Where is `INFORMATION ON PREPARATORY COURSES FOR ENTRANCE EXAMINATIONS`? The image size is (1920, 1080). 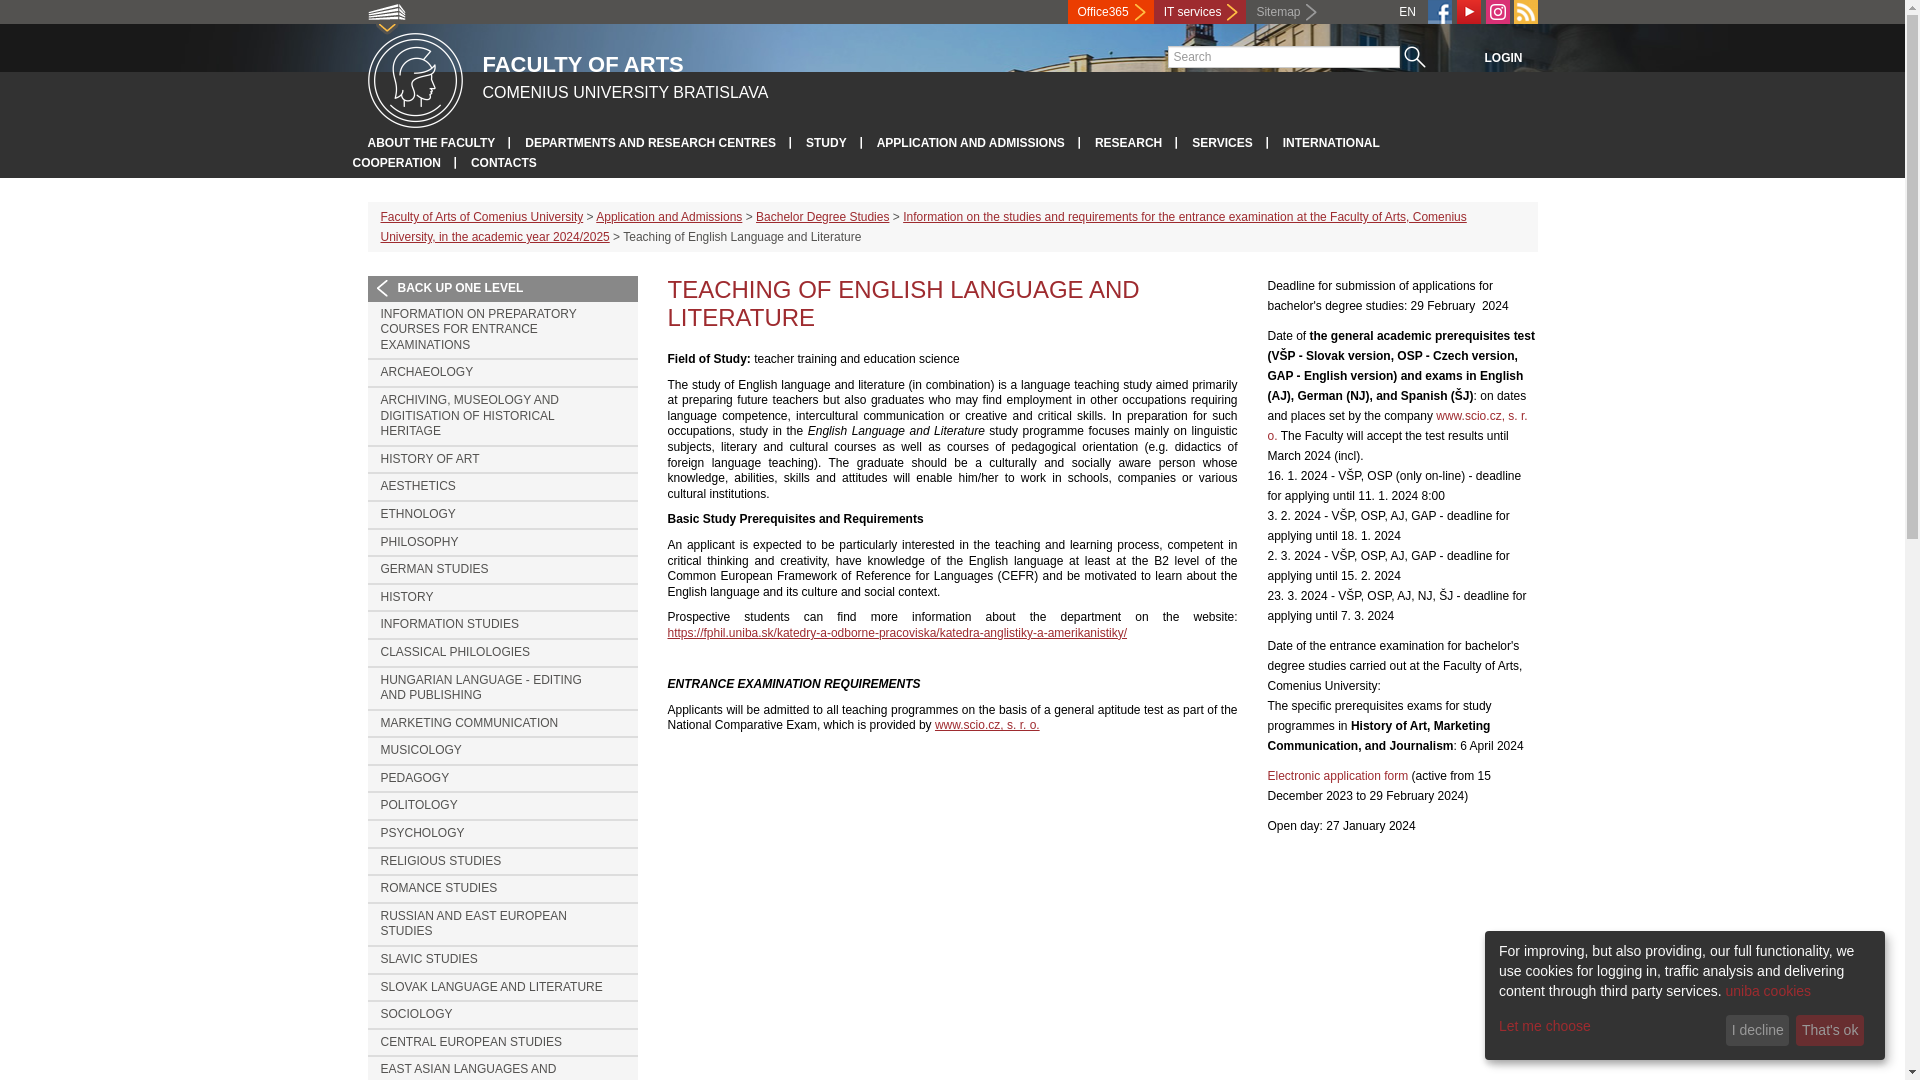 INFORMATION ON PREPARATORY COURSES FOR ENTRANCE EXAMINATIONS is located at coordinates (502, 330).